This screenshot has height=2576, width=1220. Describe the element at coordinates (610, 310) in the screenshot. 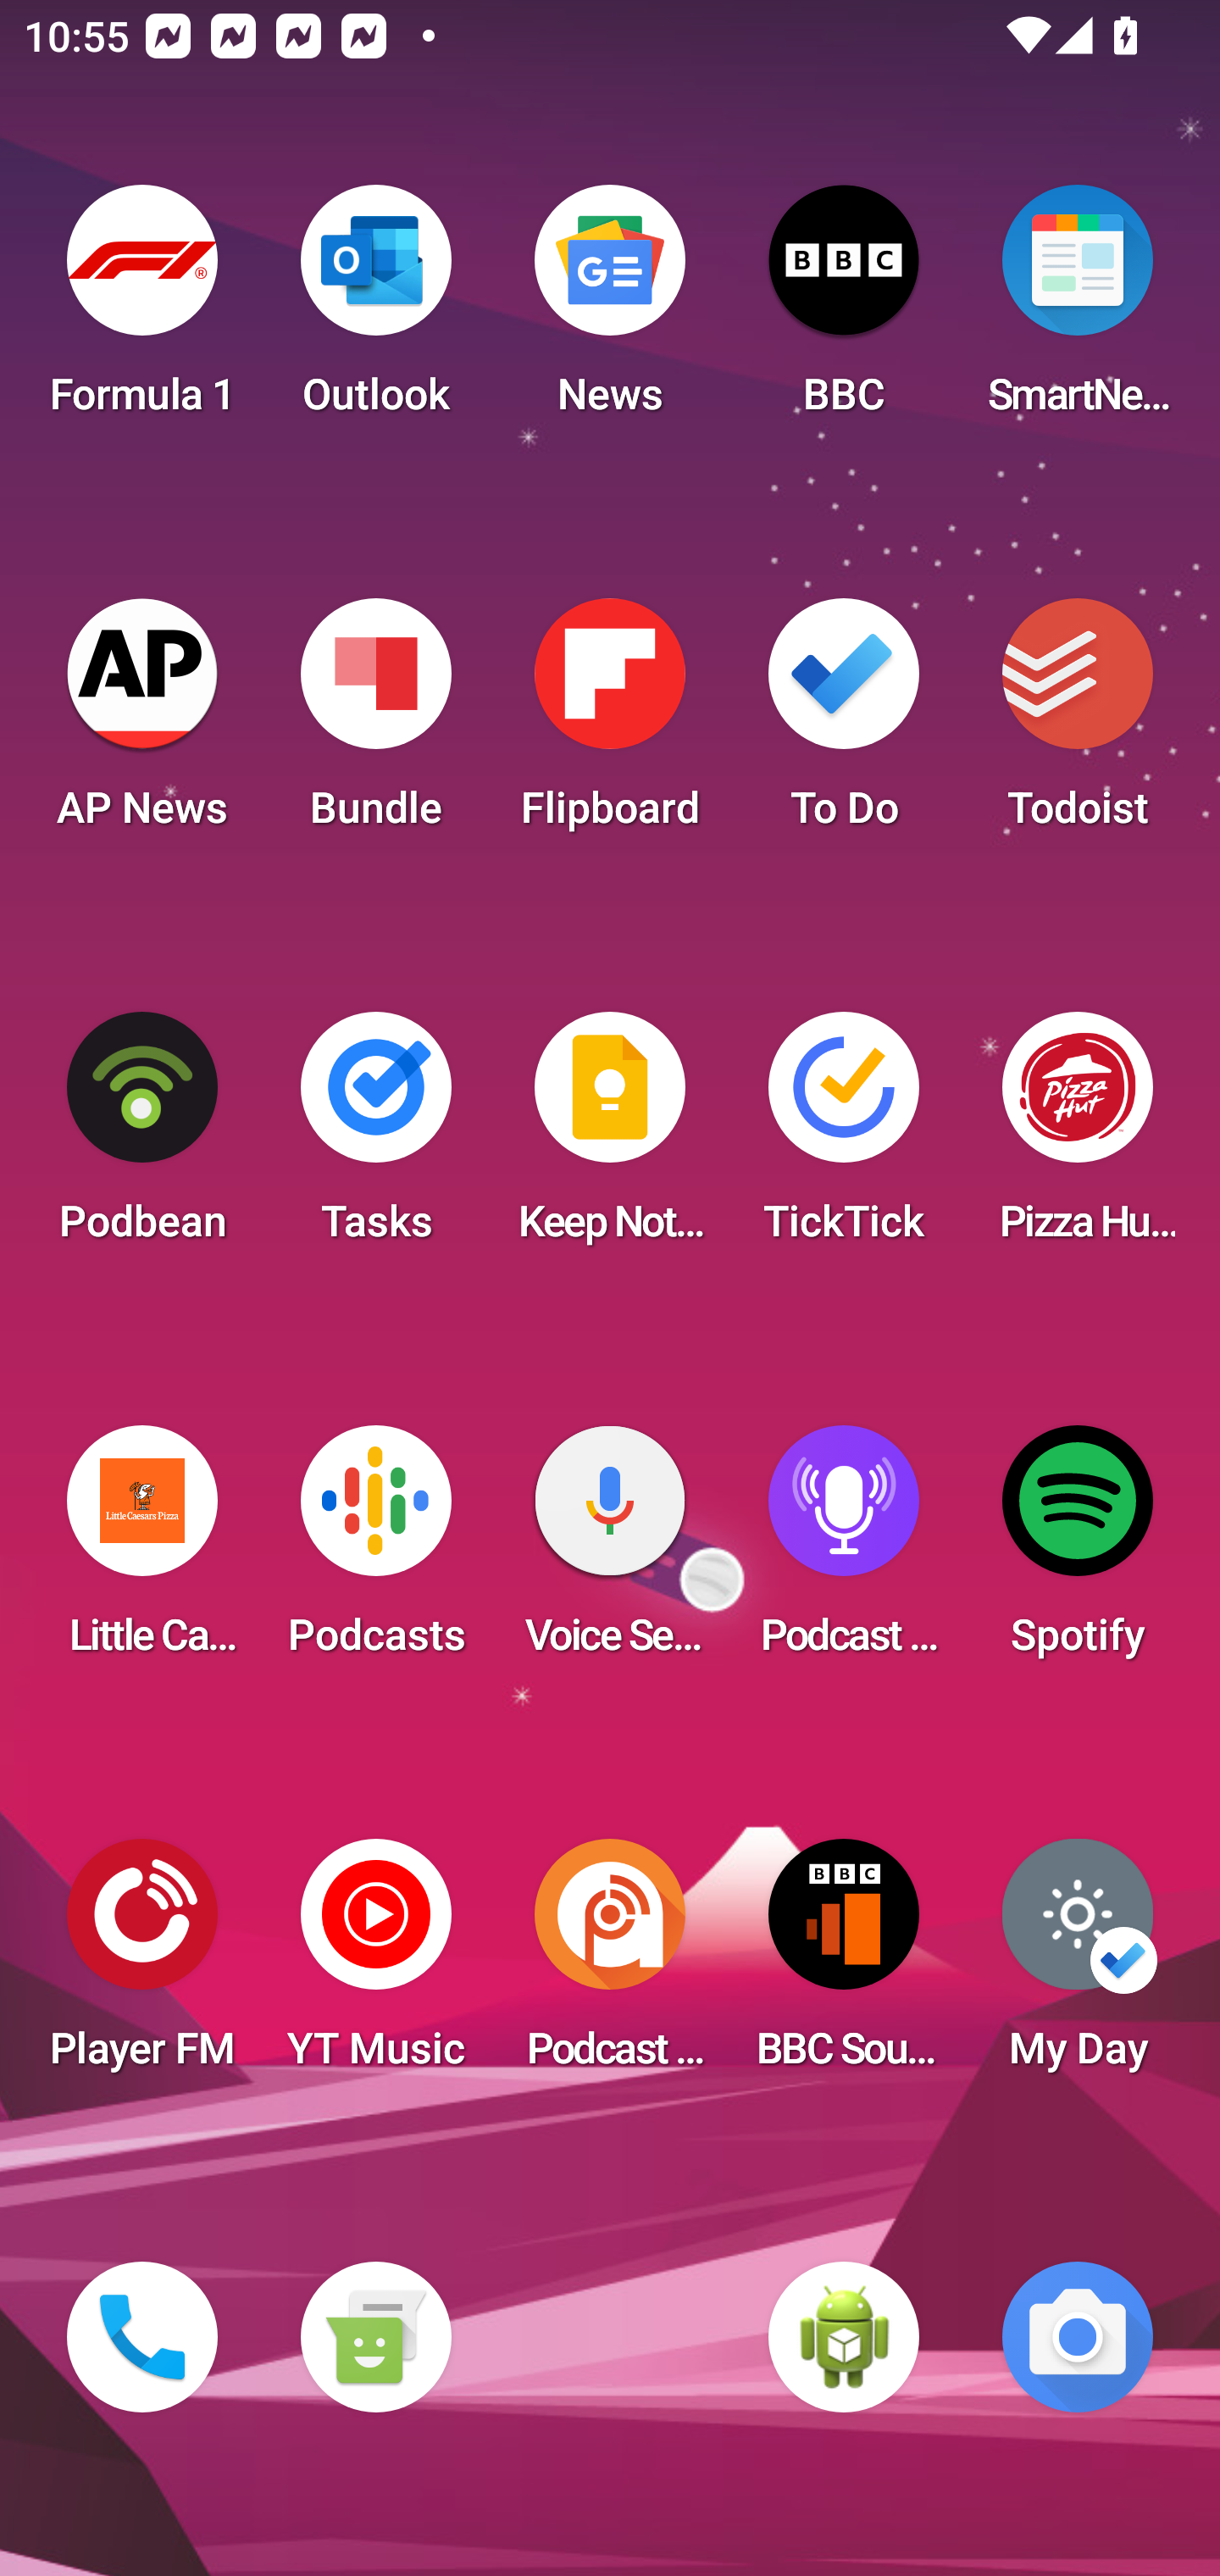

I see `News` at that location.